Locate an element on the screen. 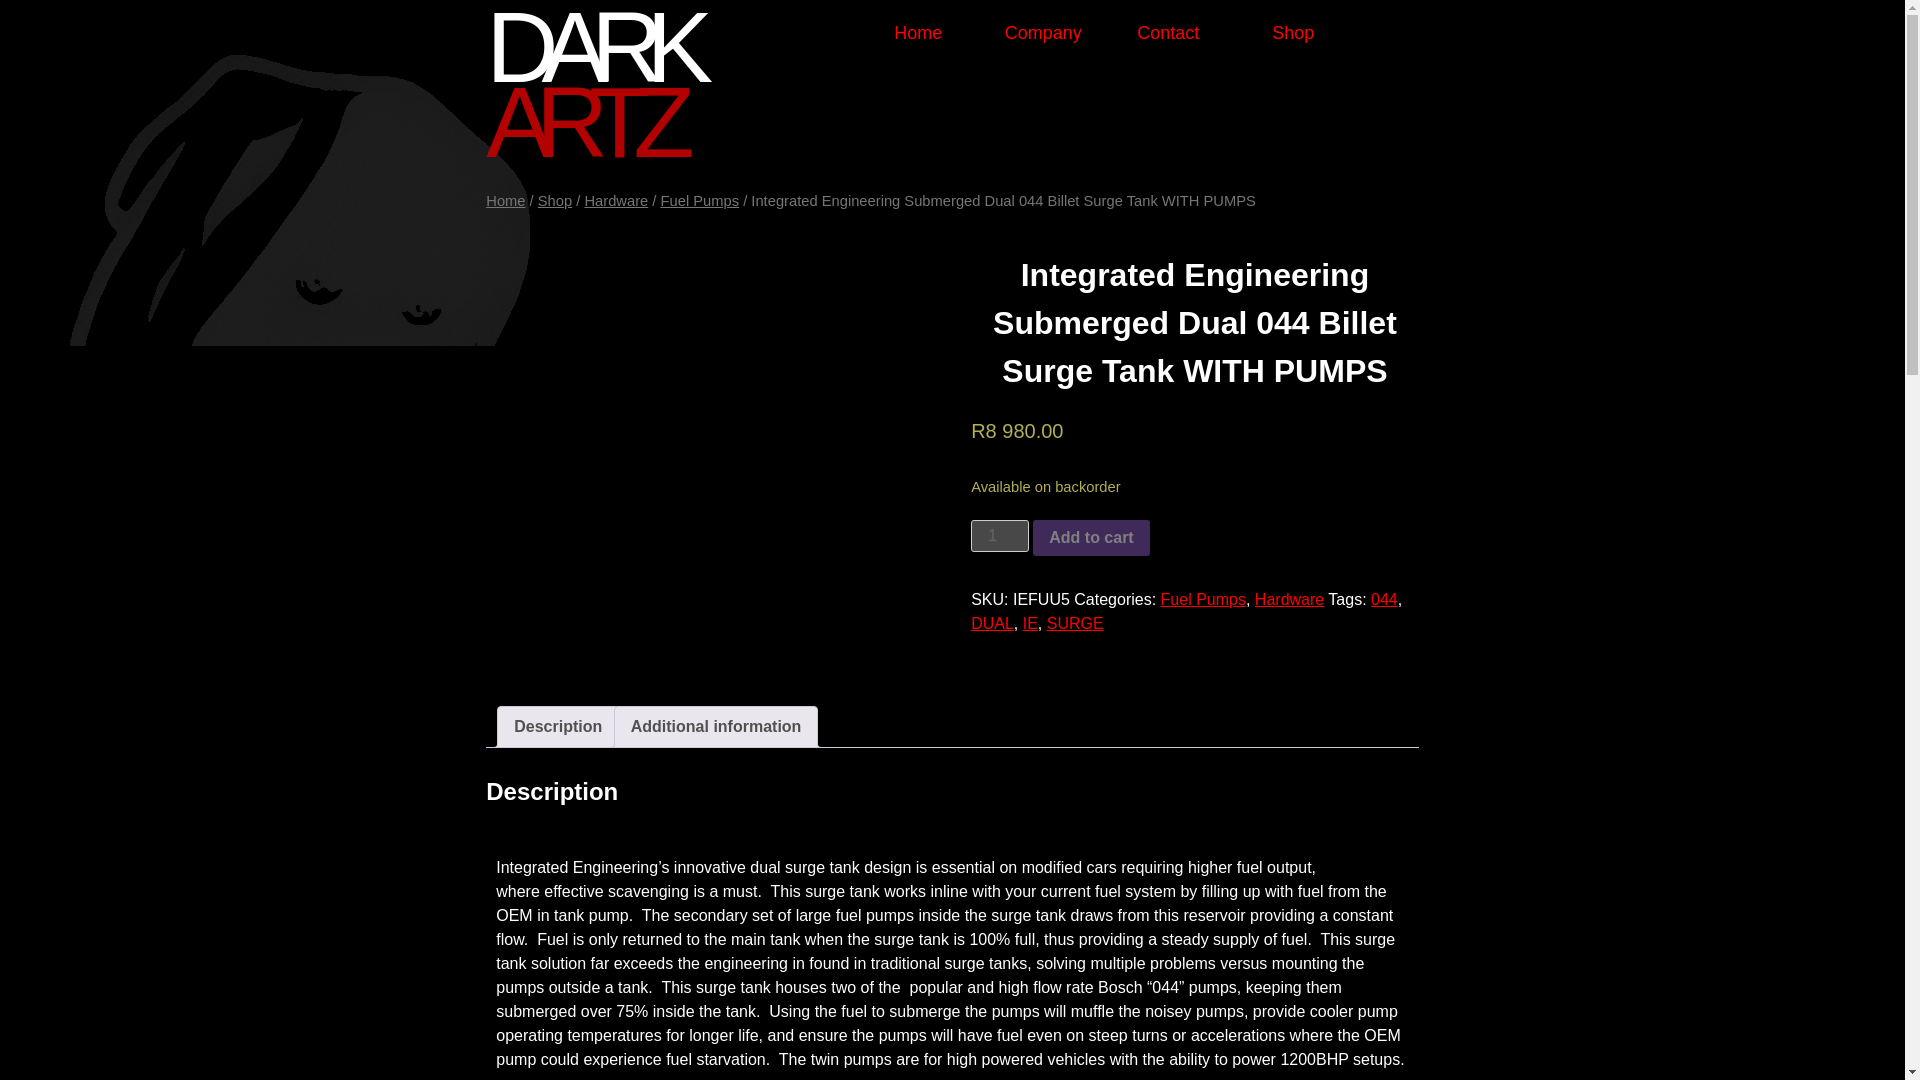  Fuel Pumps is located at coordinates (700, 201).